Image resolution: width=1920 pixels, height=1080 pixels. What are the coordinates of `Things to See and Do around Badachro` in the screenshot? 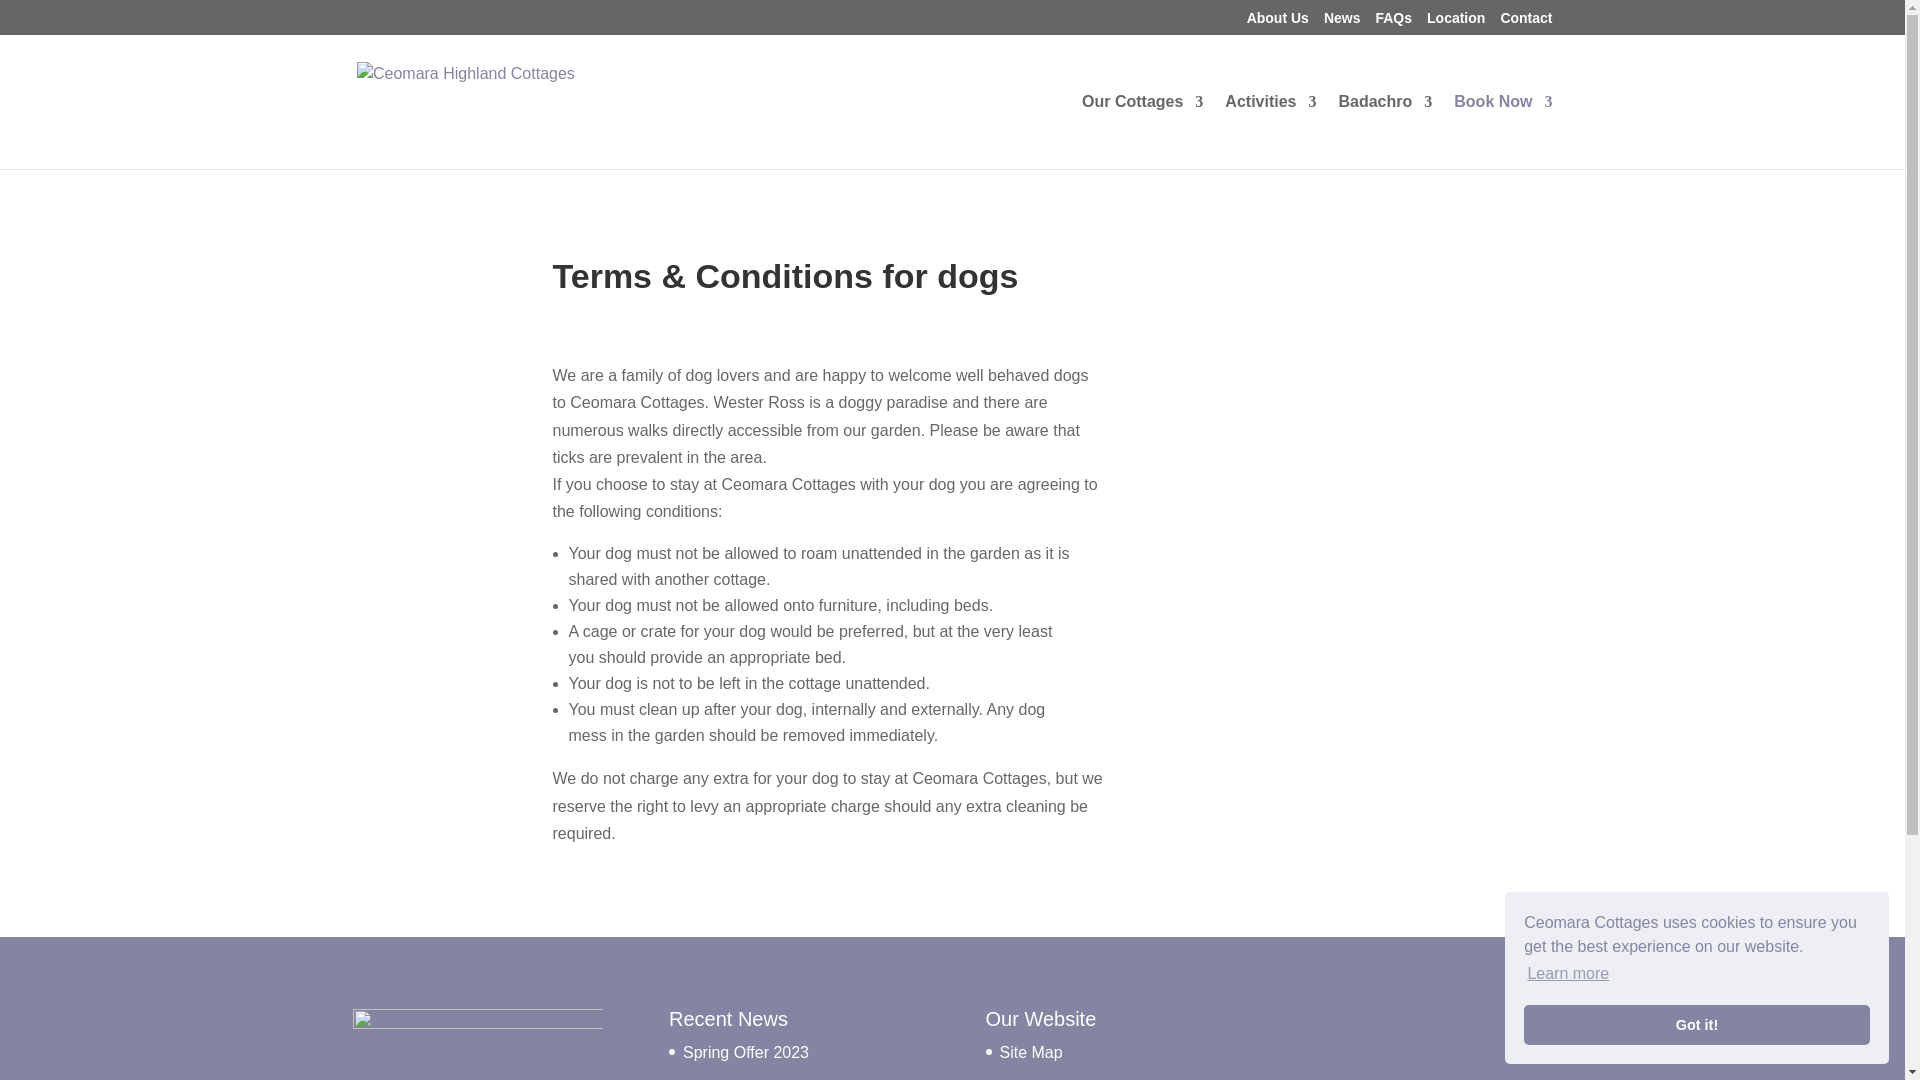 It's located at (1270, 126).